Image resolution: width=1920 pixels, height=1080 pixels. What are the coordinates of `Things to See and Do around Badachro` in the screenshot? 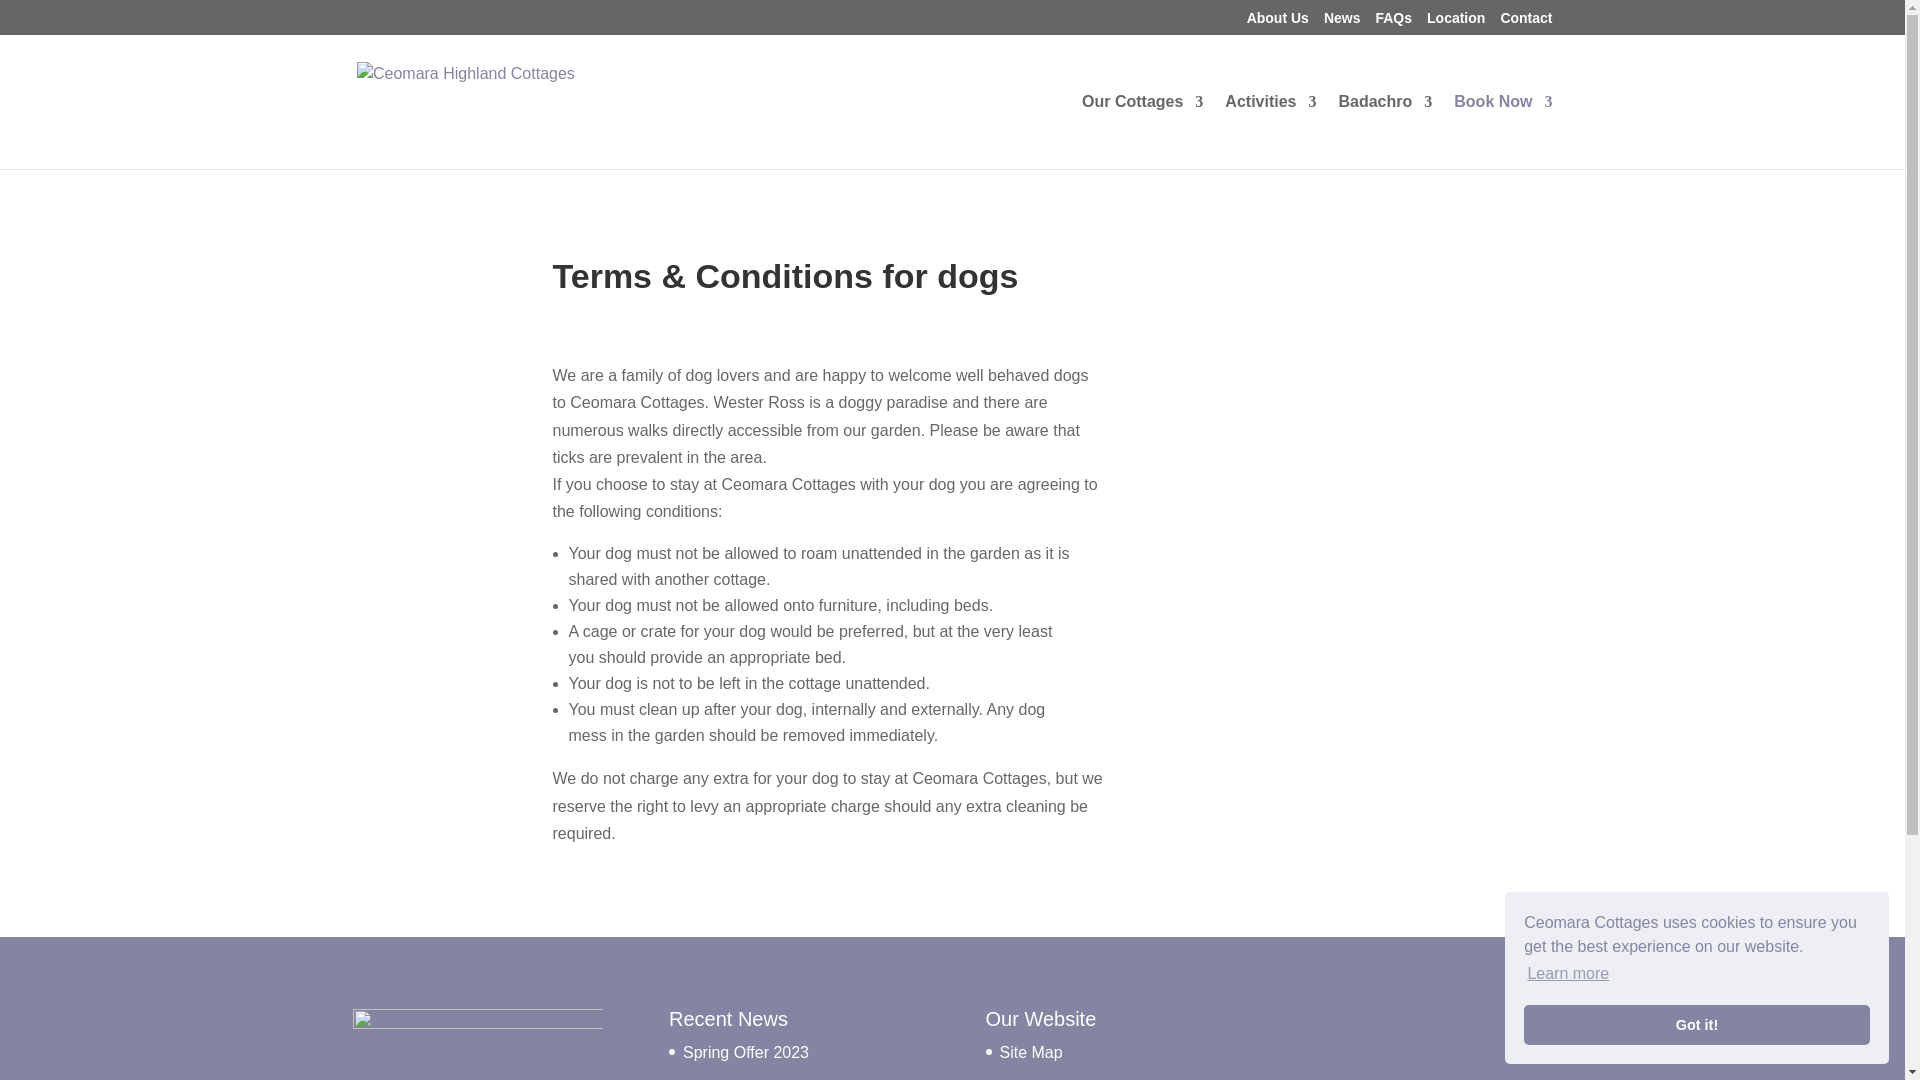 It's located at (1270, 126).